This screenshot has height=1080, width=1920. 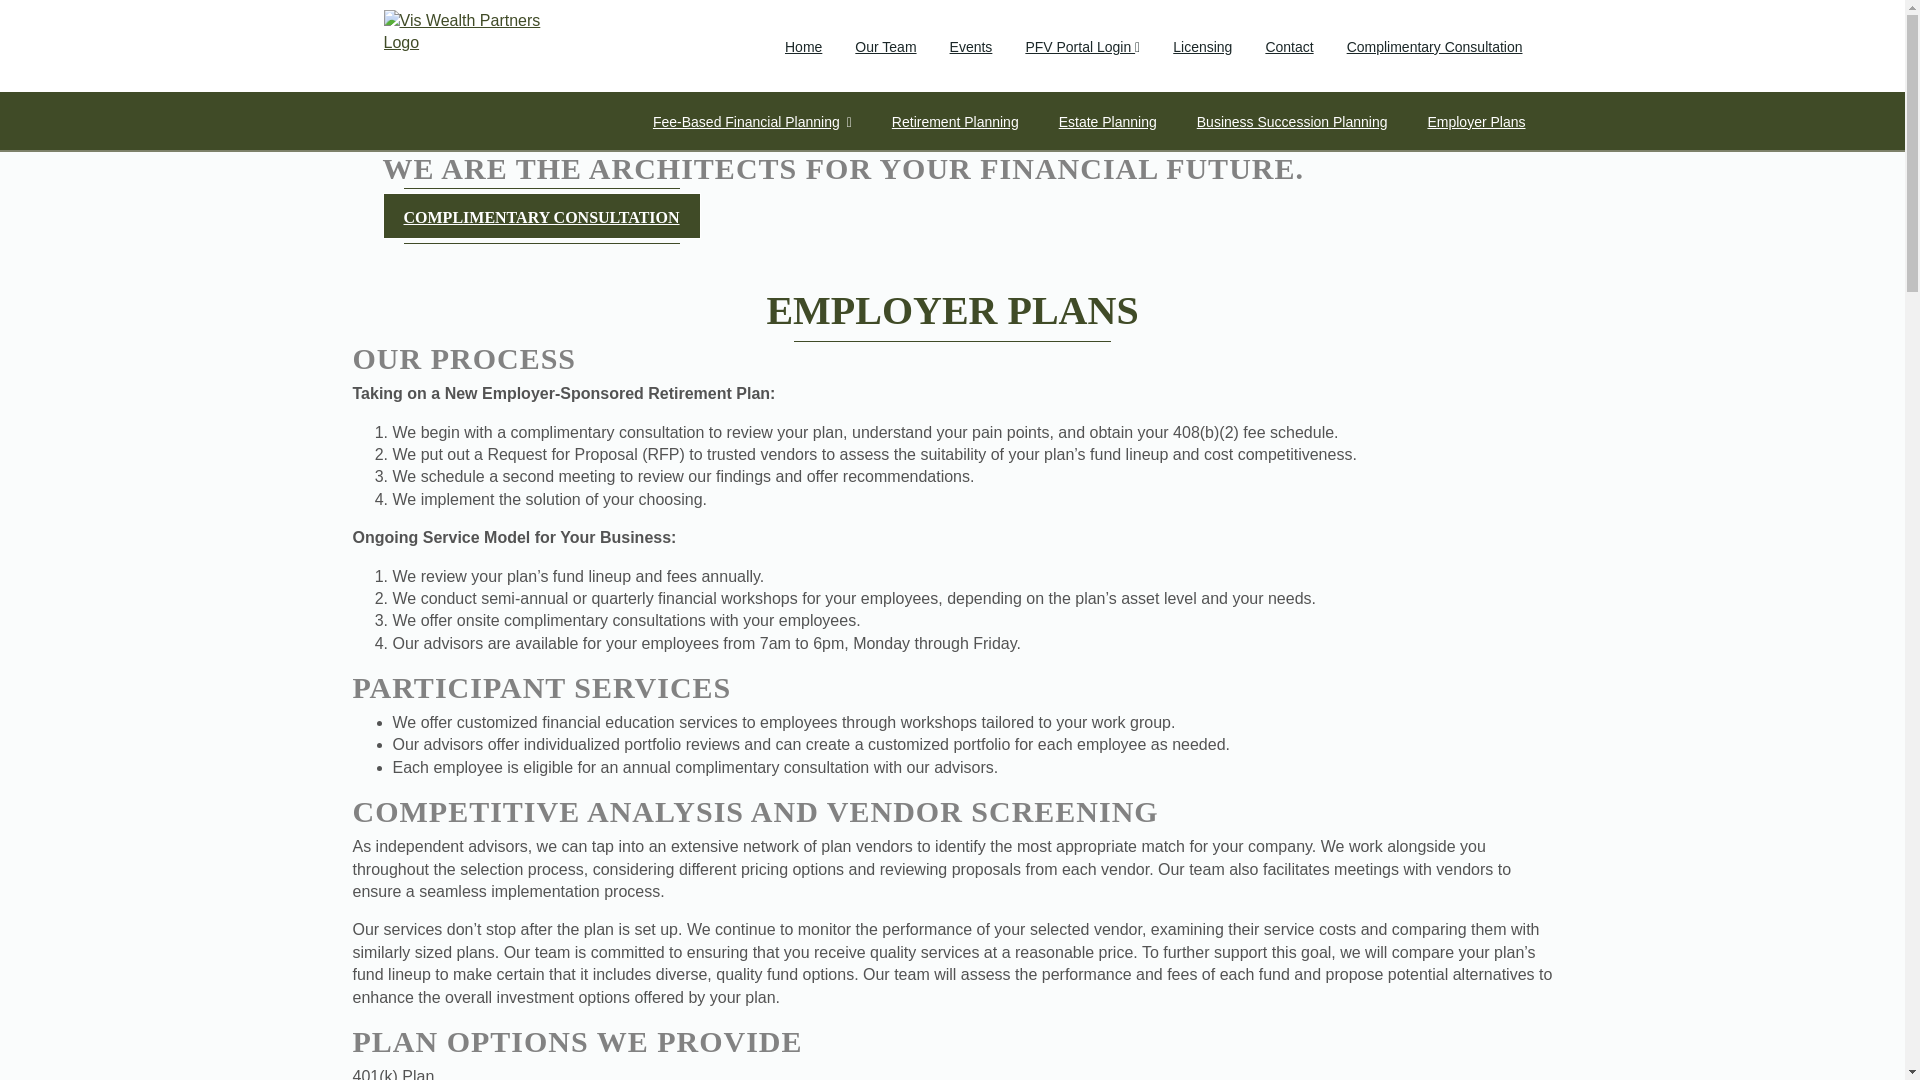 I want to click on Retirement Planning, so click(x=955, y=122).